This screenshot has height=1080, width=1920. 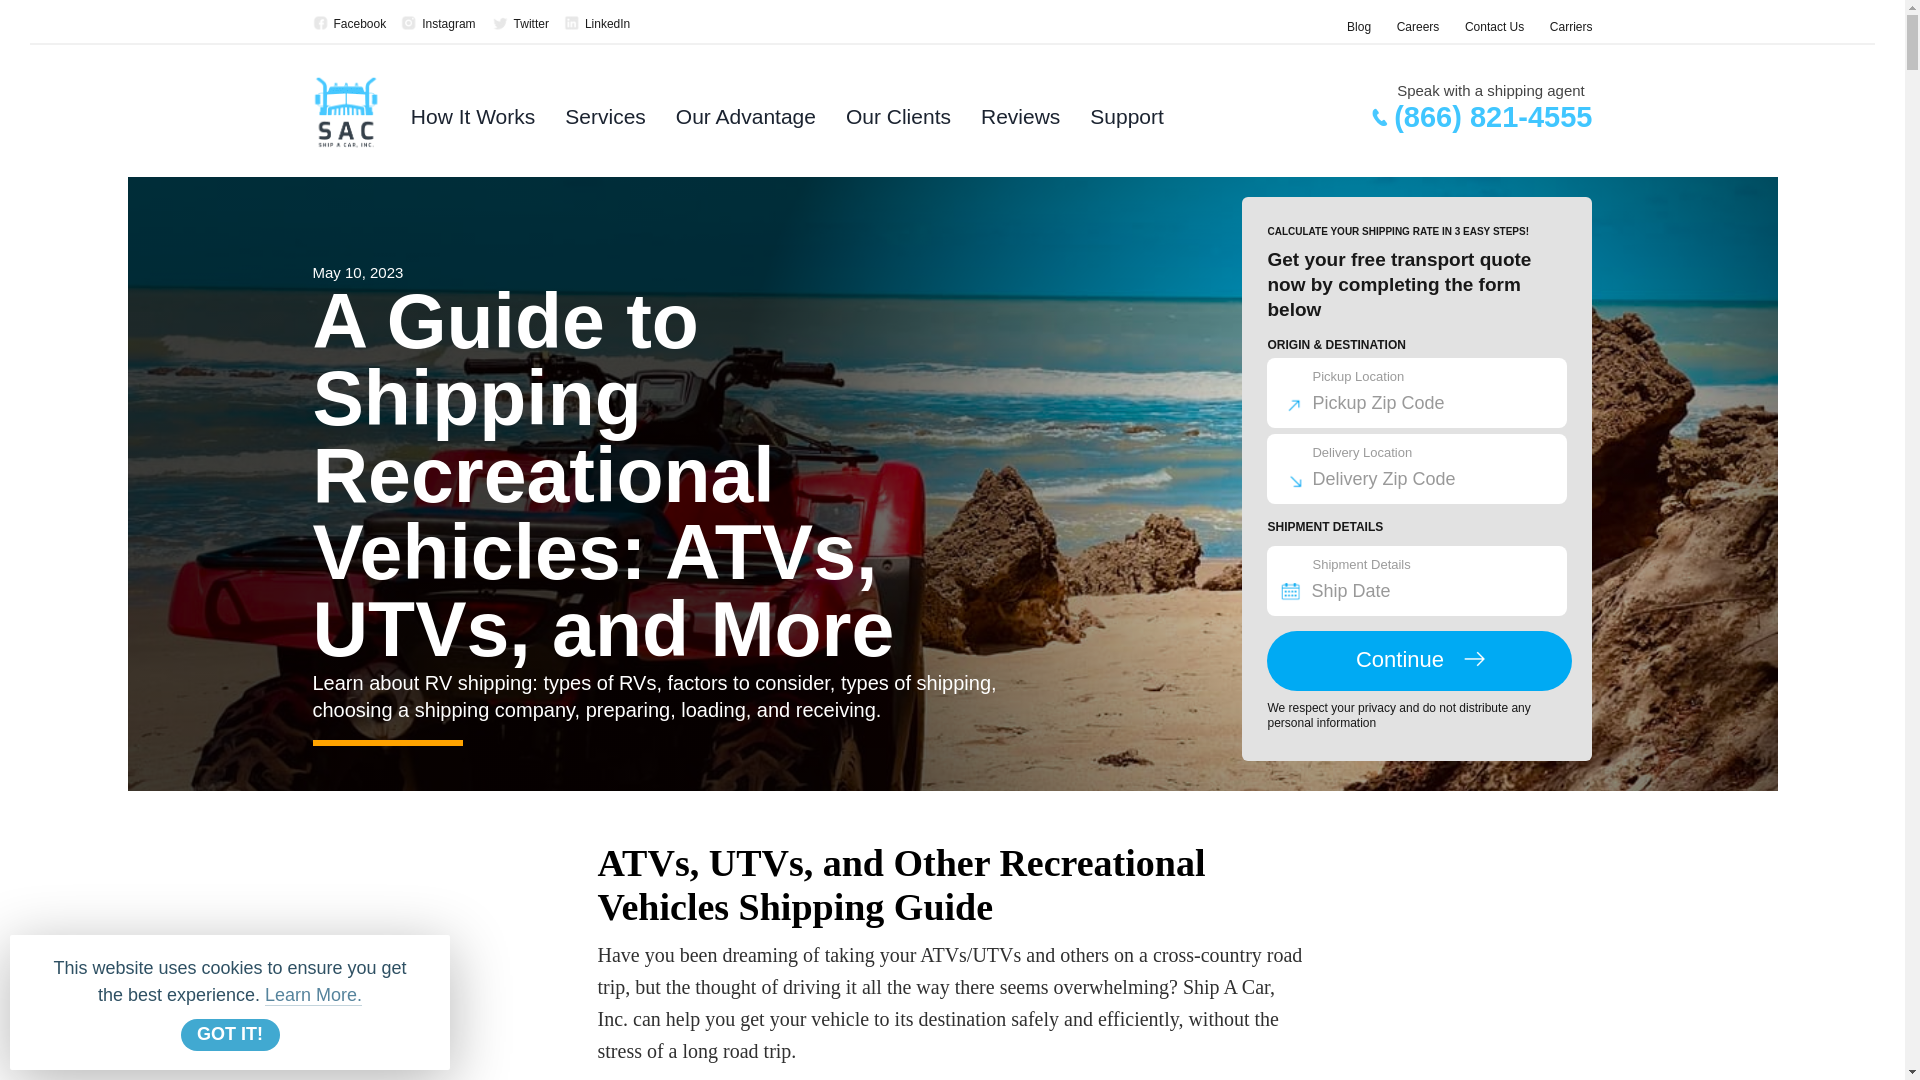 What do you see at coordinates (1494, 26) in the screenshot?
I see `Contact Us` at bounding box center [1494, 26].